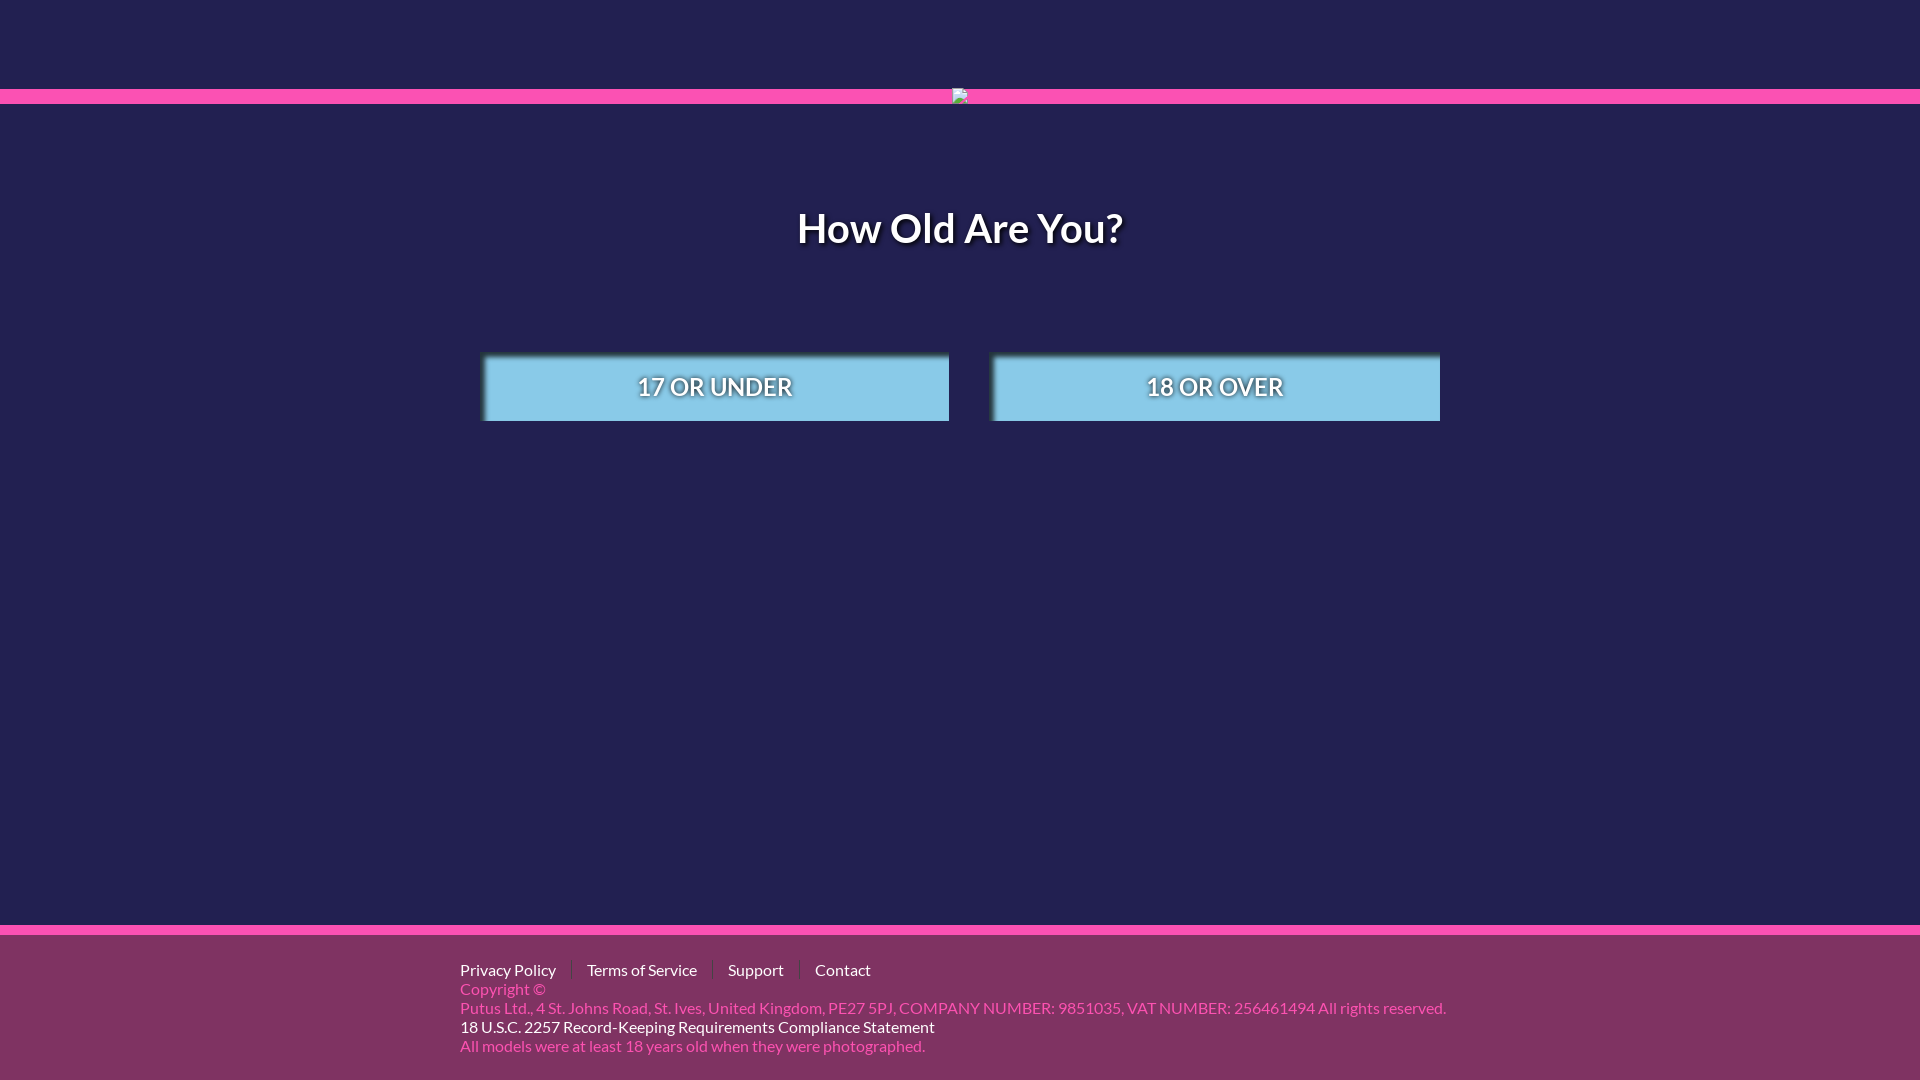  What do you see at coordinates (843, 970) in the screenshot?
I see `Contact` at bounding box center [843, 970].